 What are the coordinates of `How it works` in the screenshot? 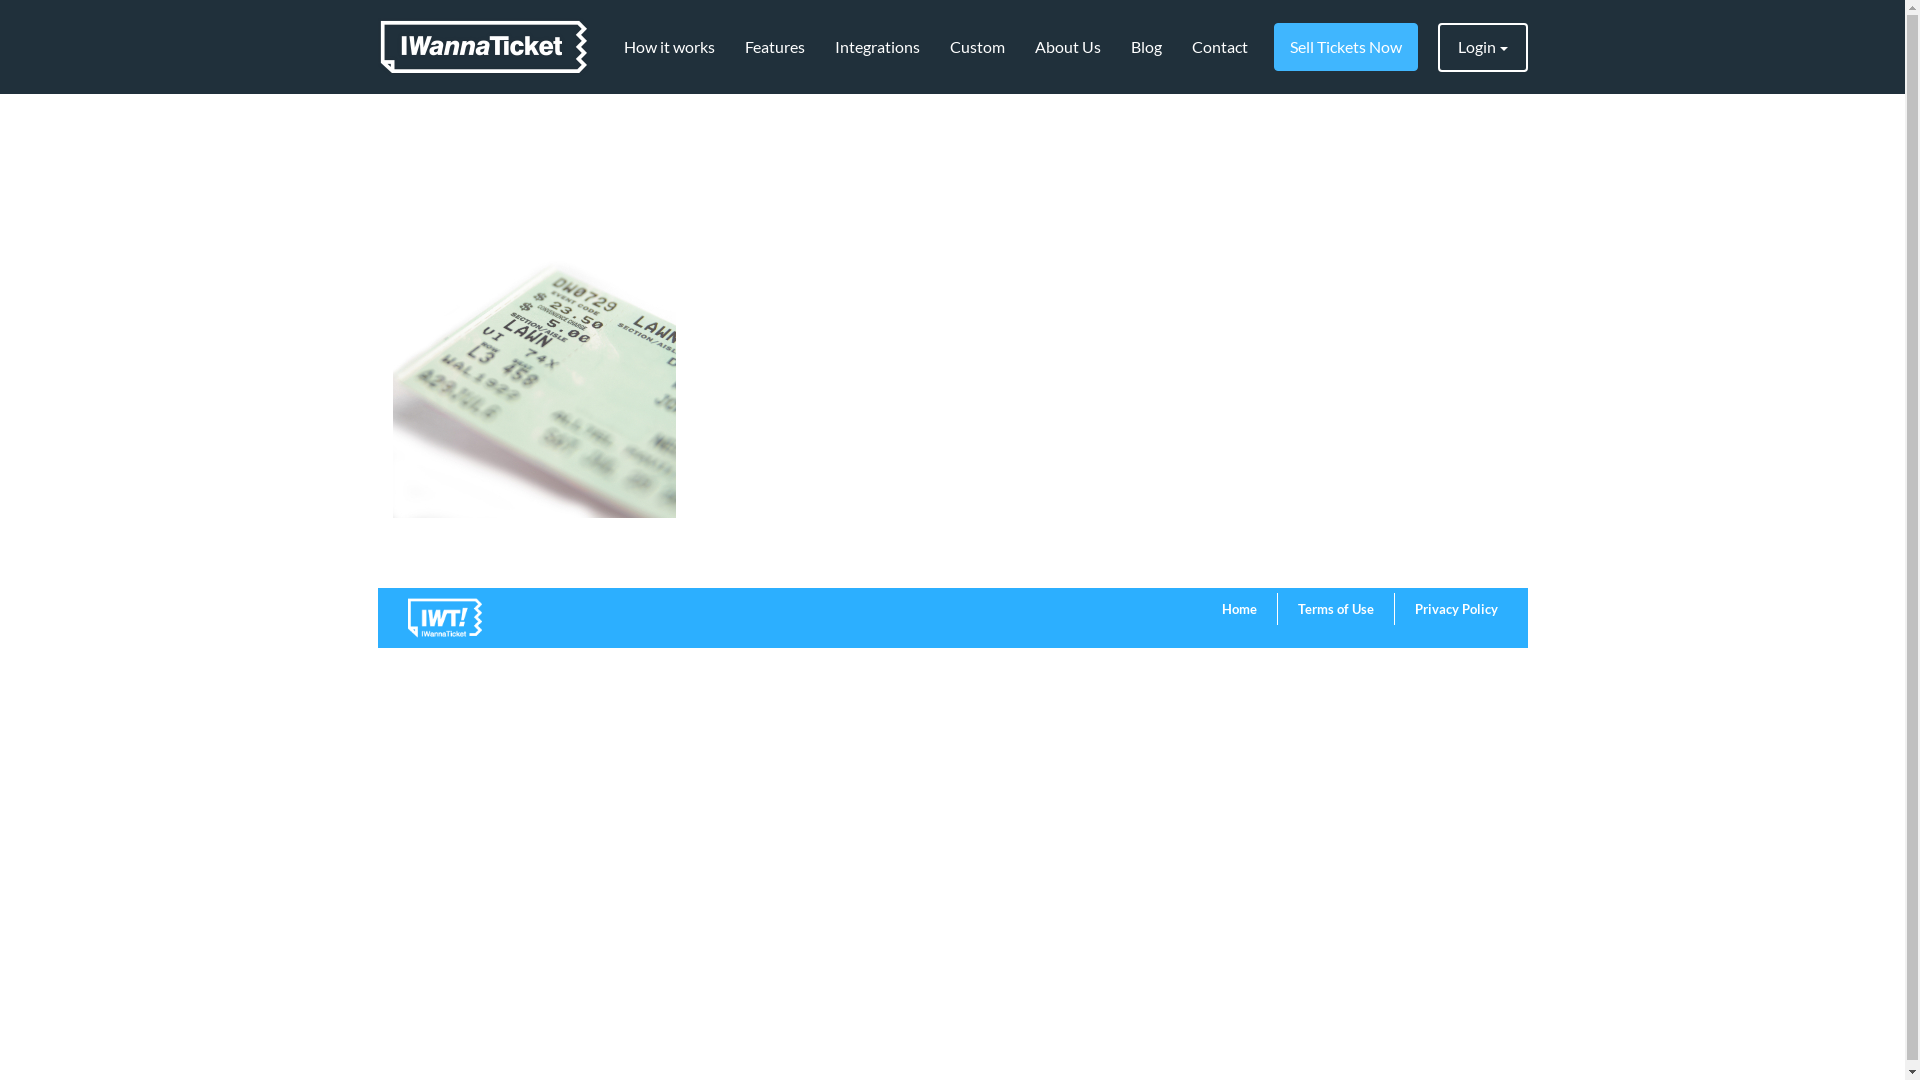 It's located at (668, 47).